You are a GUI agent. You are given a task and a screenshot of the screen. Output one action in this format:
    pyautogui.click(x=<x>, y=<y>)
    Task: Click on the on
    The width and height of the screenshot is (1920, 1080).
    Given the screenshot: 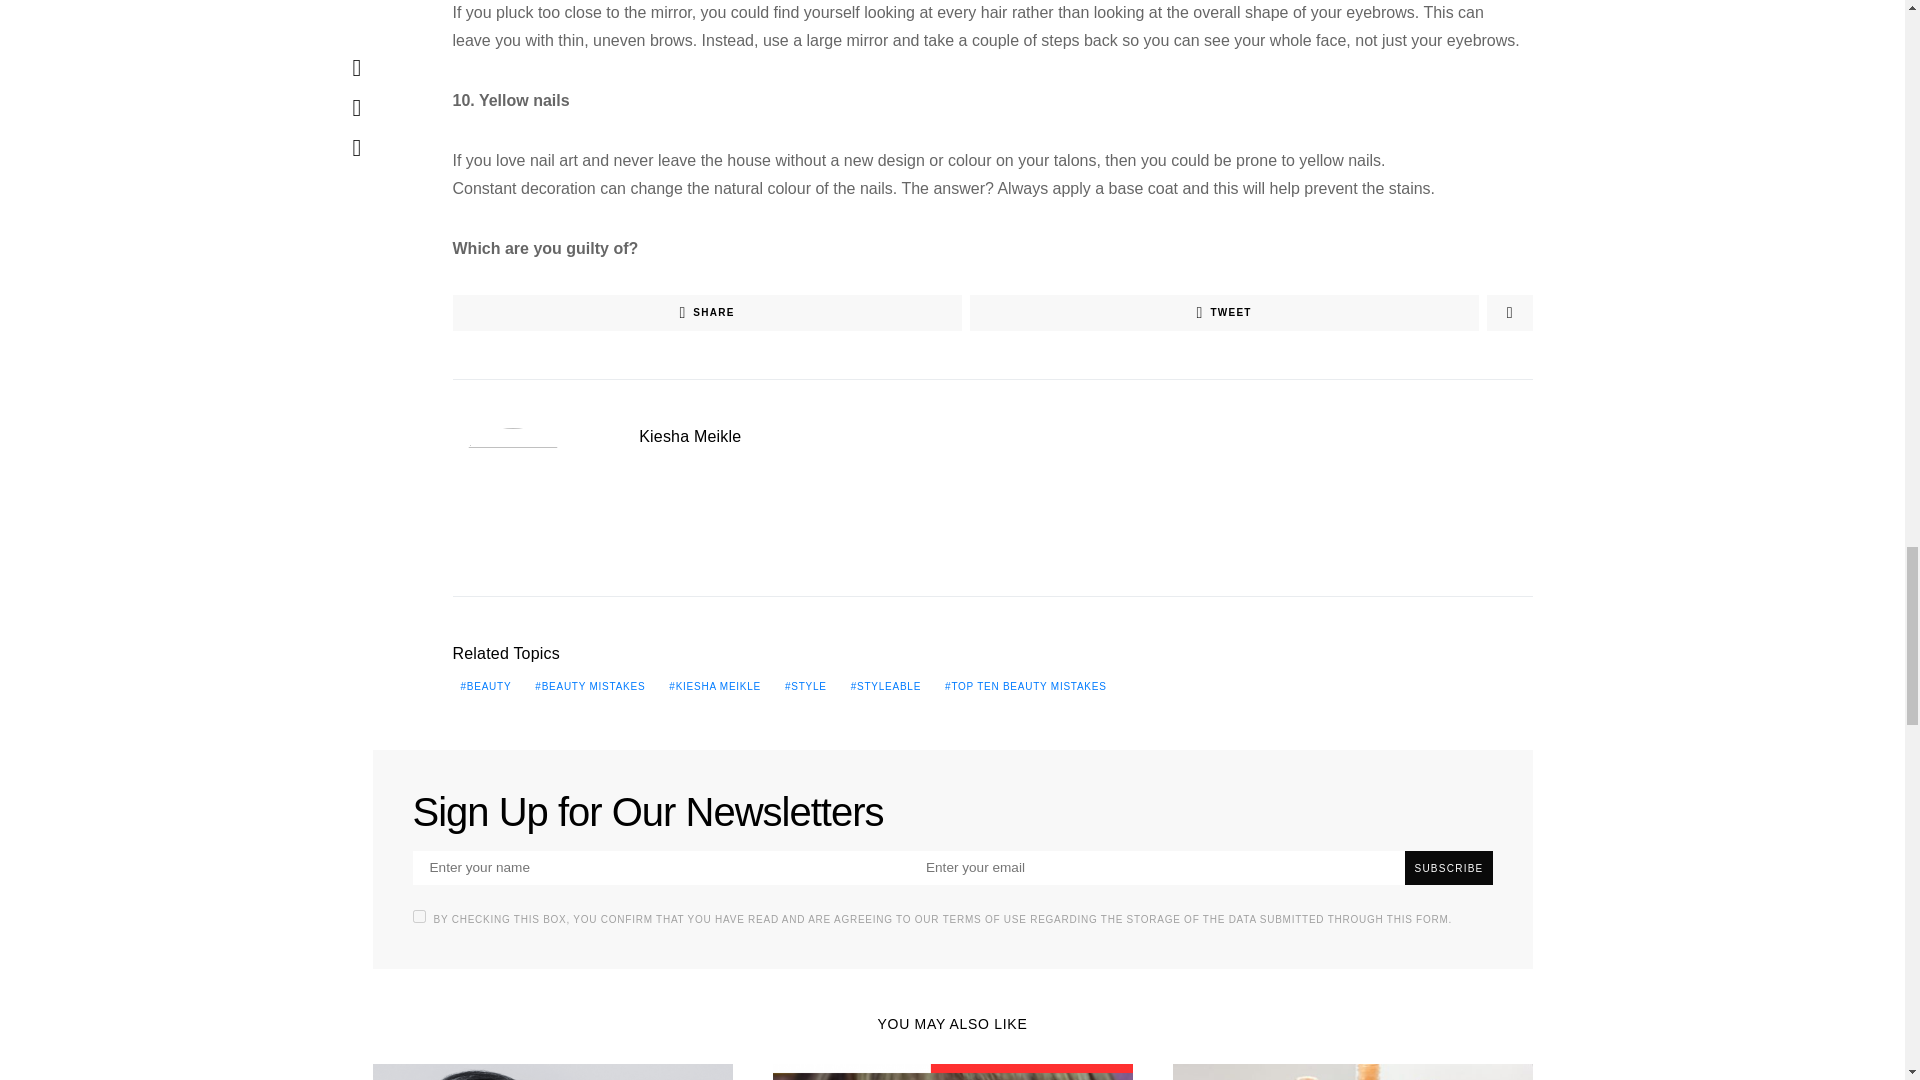 What is the action you would take?
    pyautogui.click(x=418, y=916)
    